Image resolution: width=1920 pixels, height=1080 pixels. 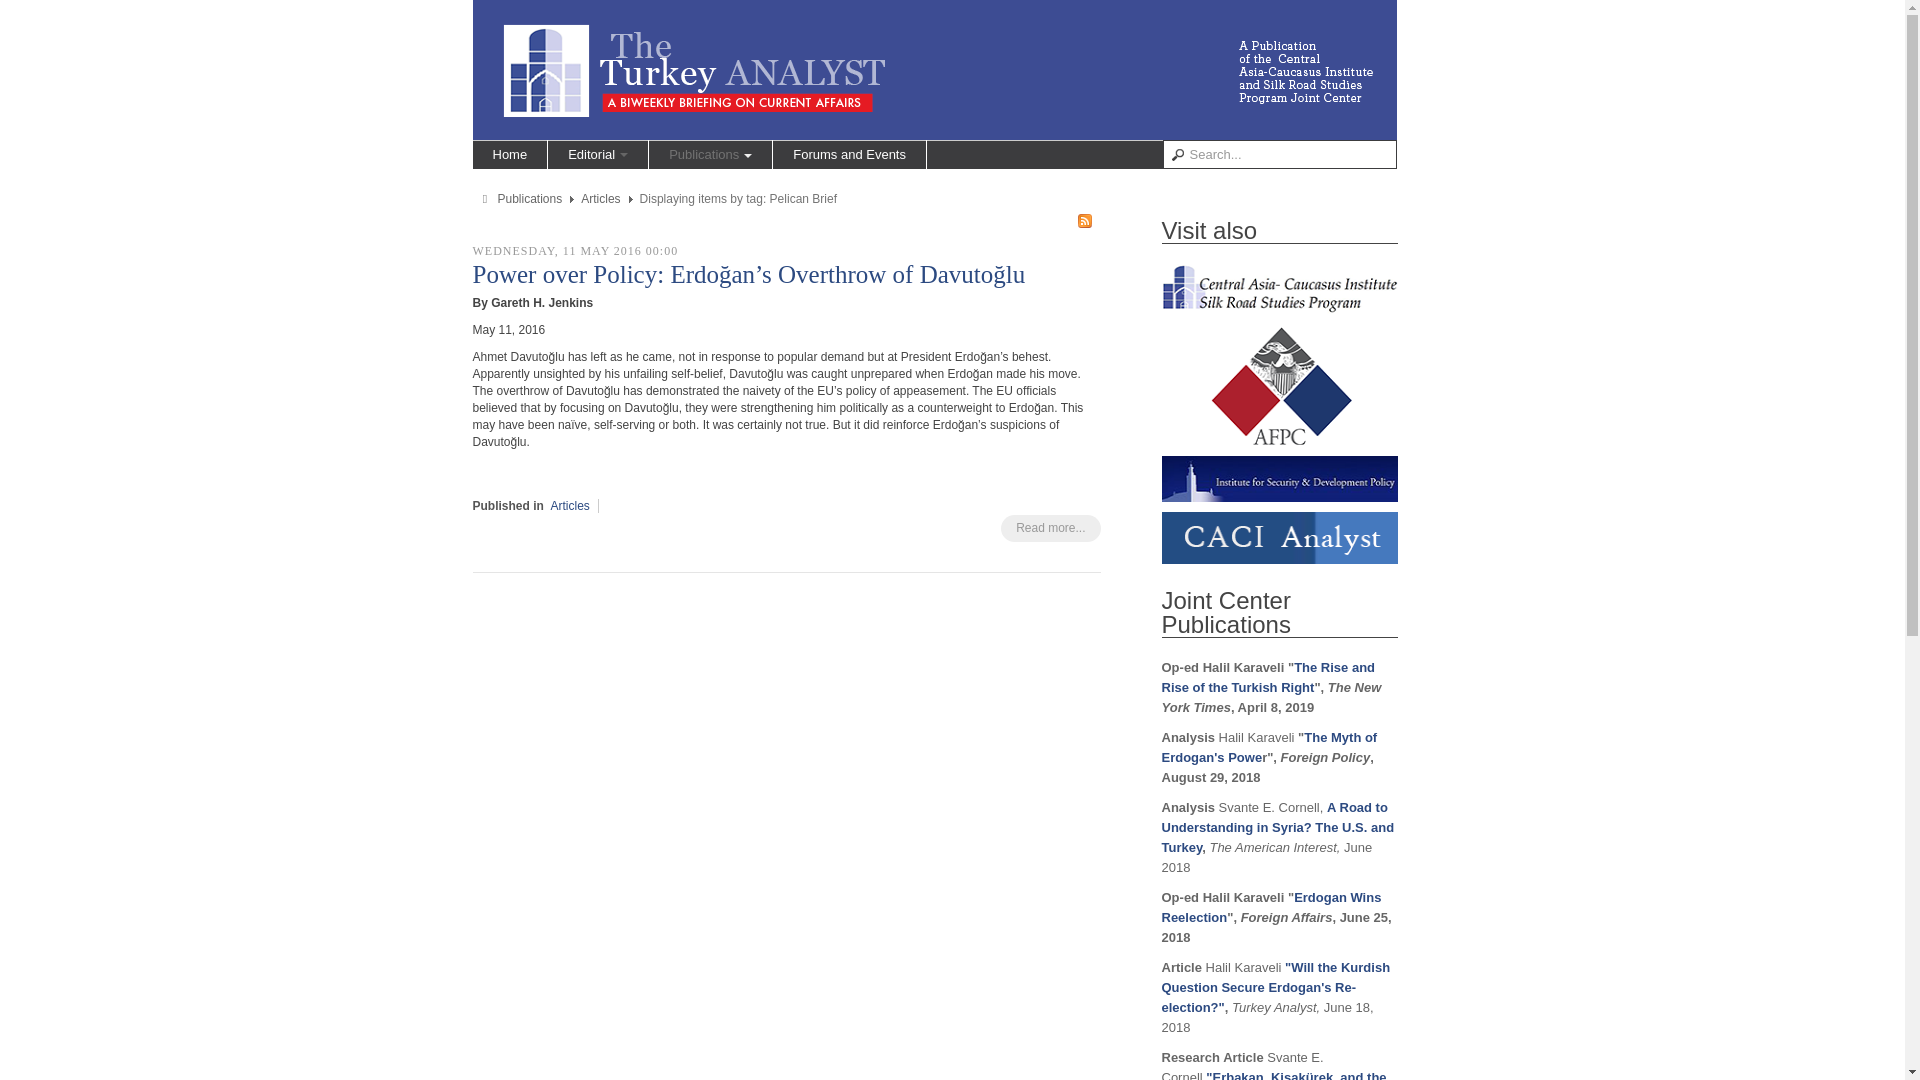 I want to click on The Myth of Erdogan's Powe, so click(x=1270, y=747).